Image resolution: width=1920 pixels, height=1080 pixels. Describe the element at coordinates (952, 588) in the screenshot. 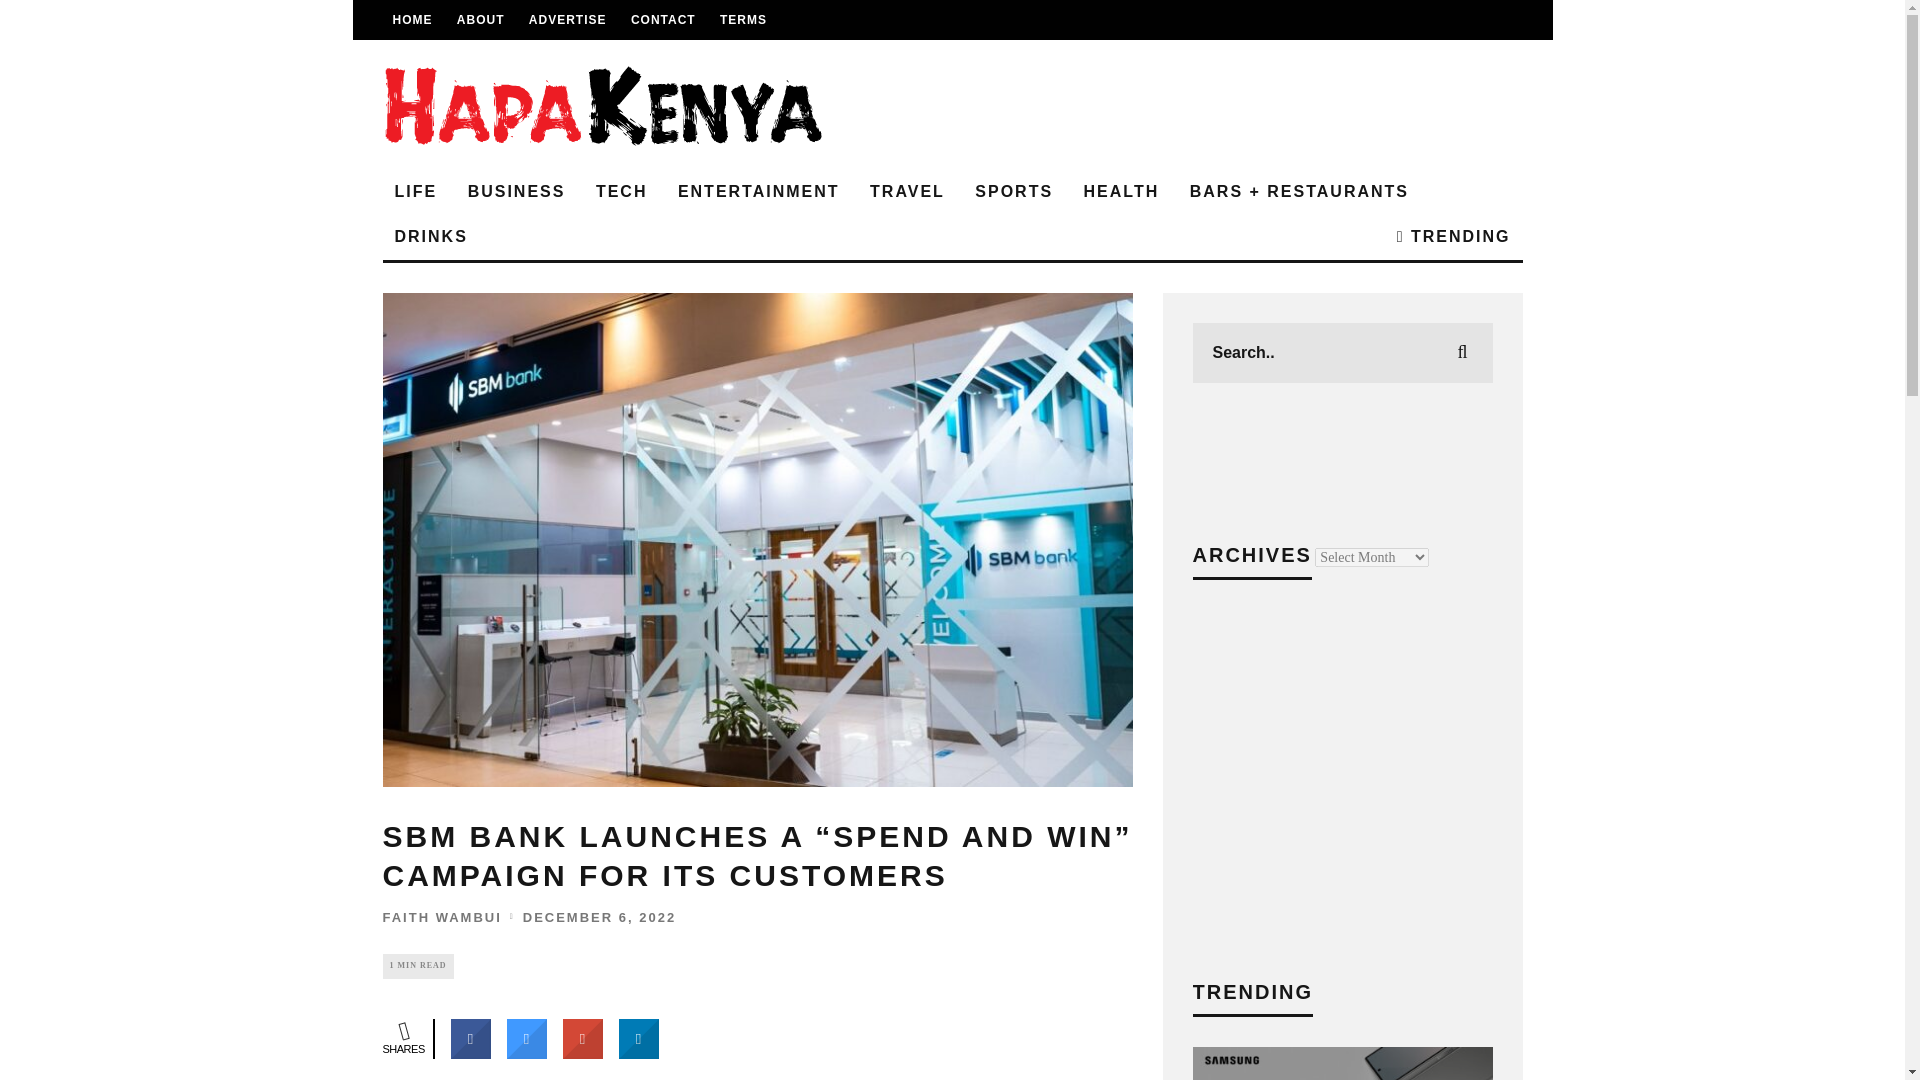

I see `Log In` at that location.